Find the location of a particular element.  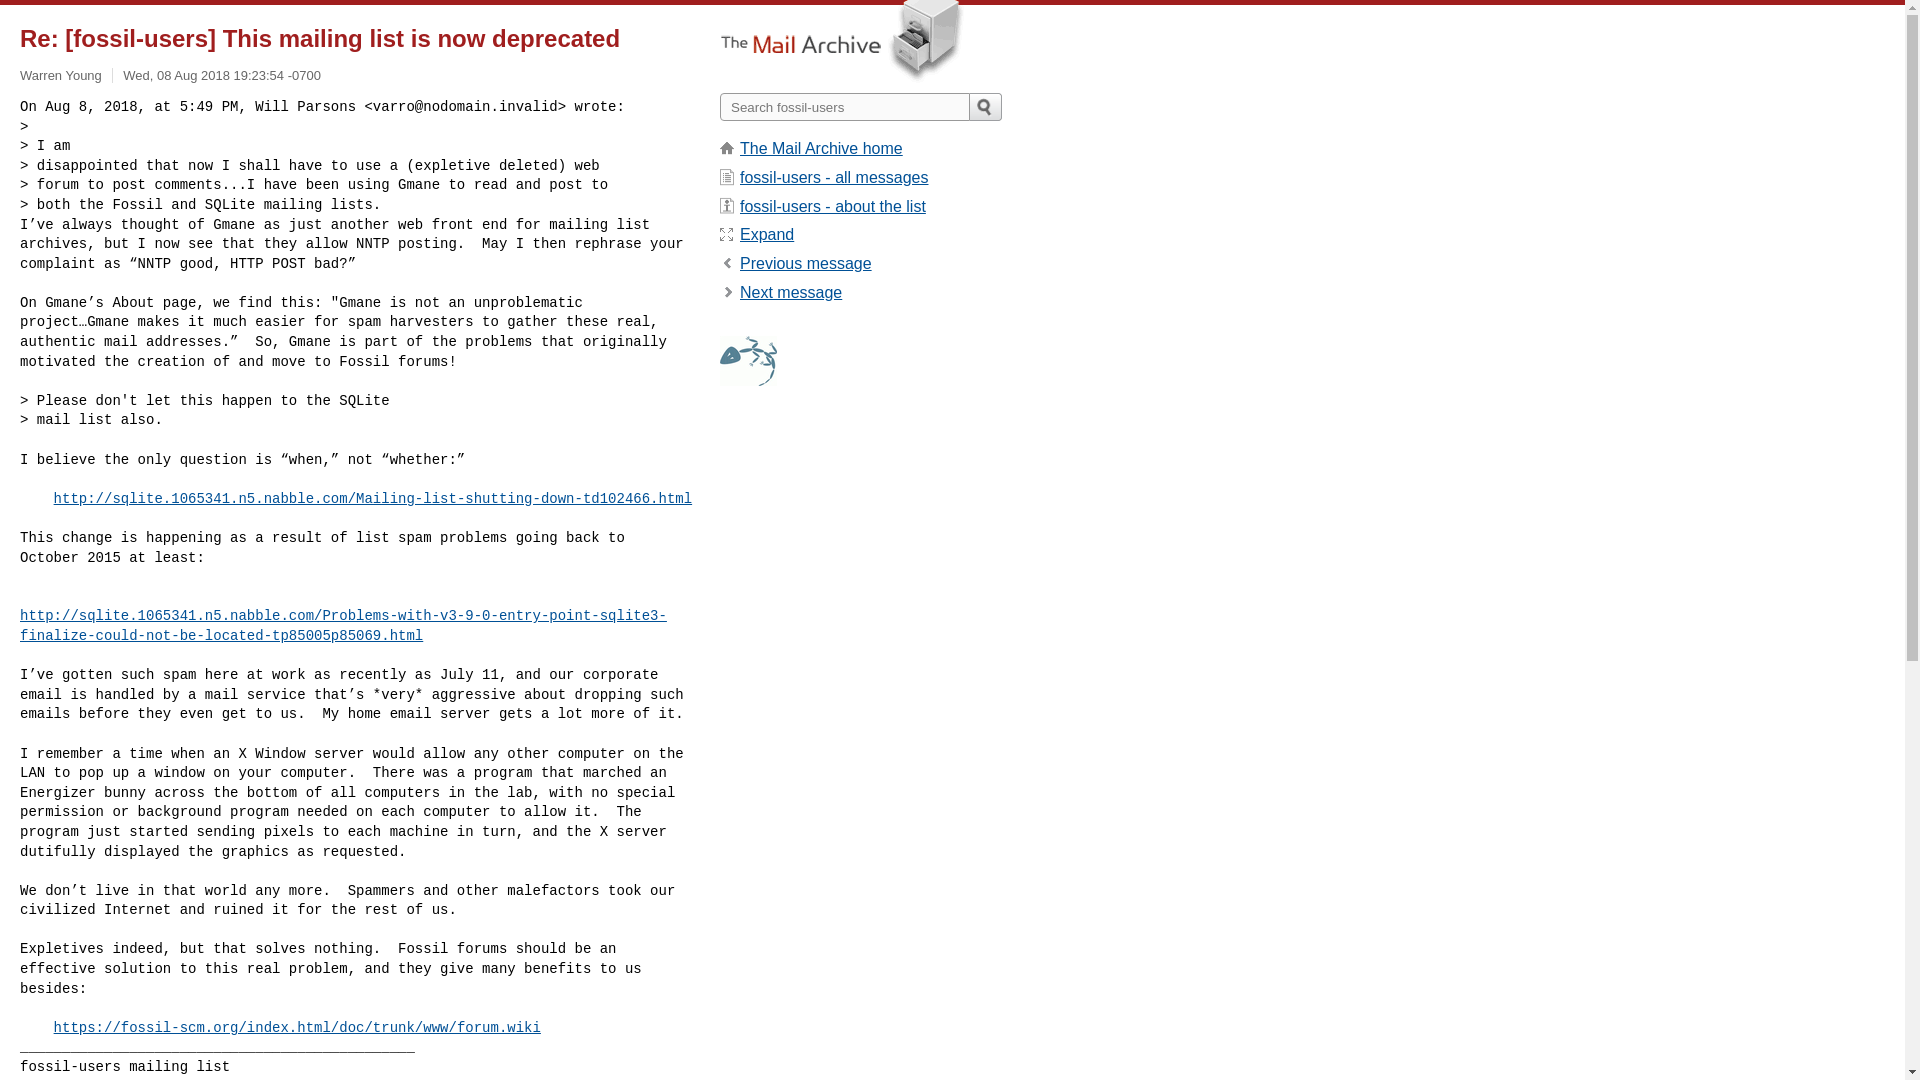

Warren Young is located at coordinates (60, 76).